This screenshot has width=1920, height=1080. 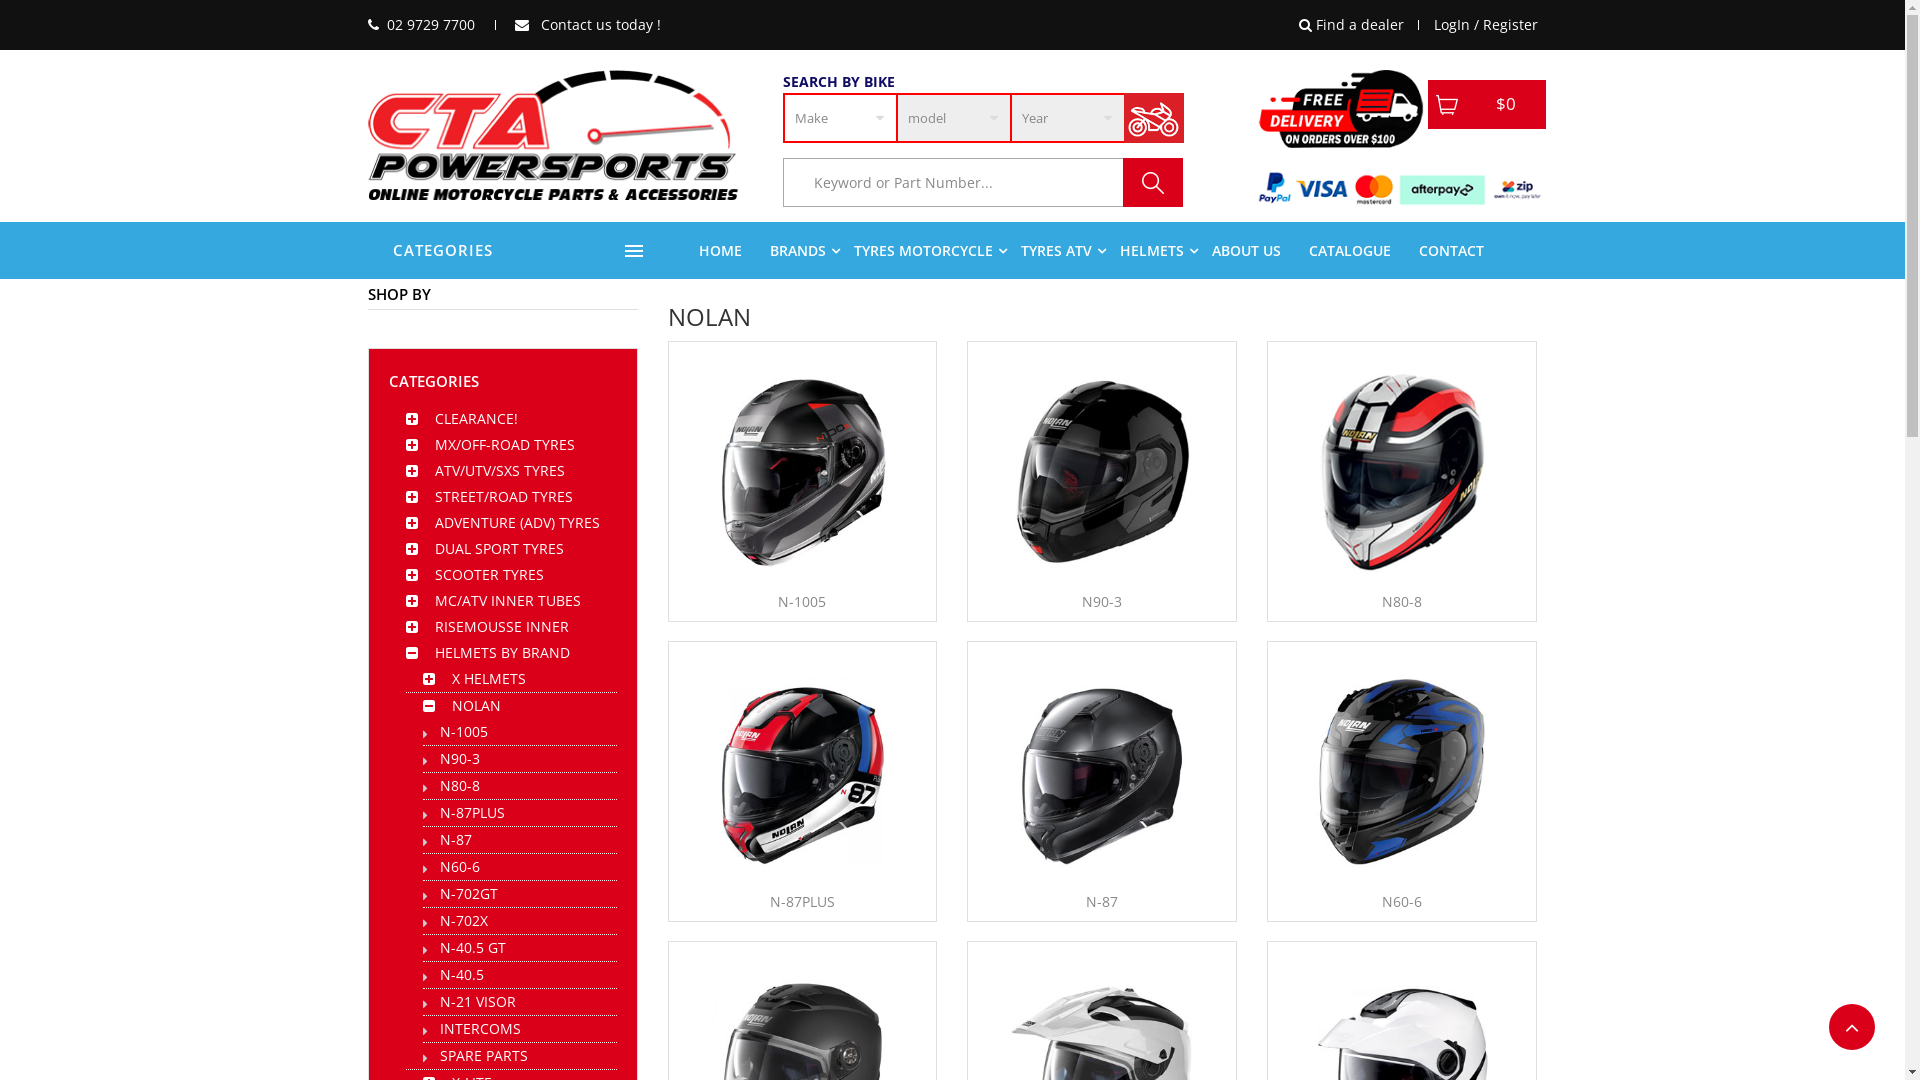 I want to click on N80-8, so click(x=1402, y=602).